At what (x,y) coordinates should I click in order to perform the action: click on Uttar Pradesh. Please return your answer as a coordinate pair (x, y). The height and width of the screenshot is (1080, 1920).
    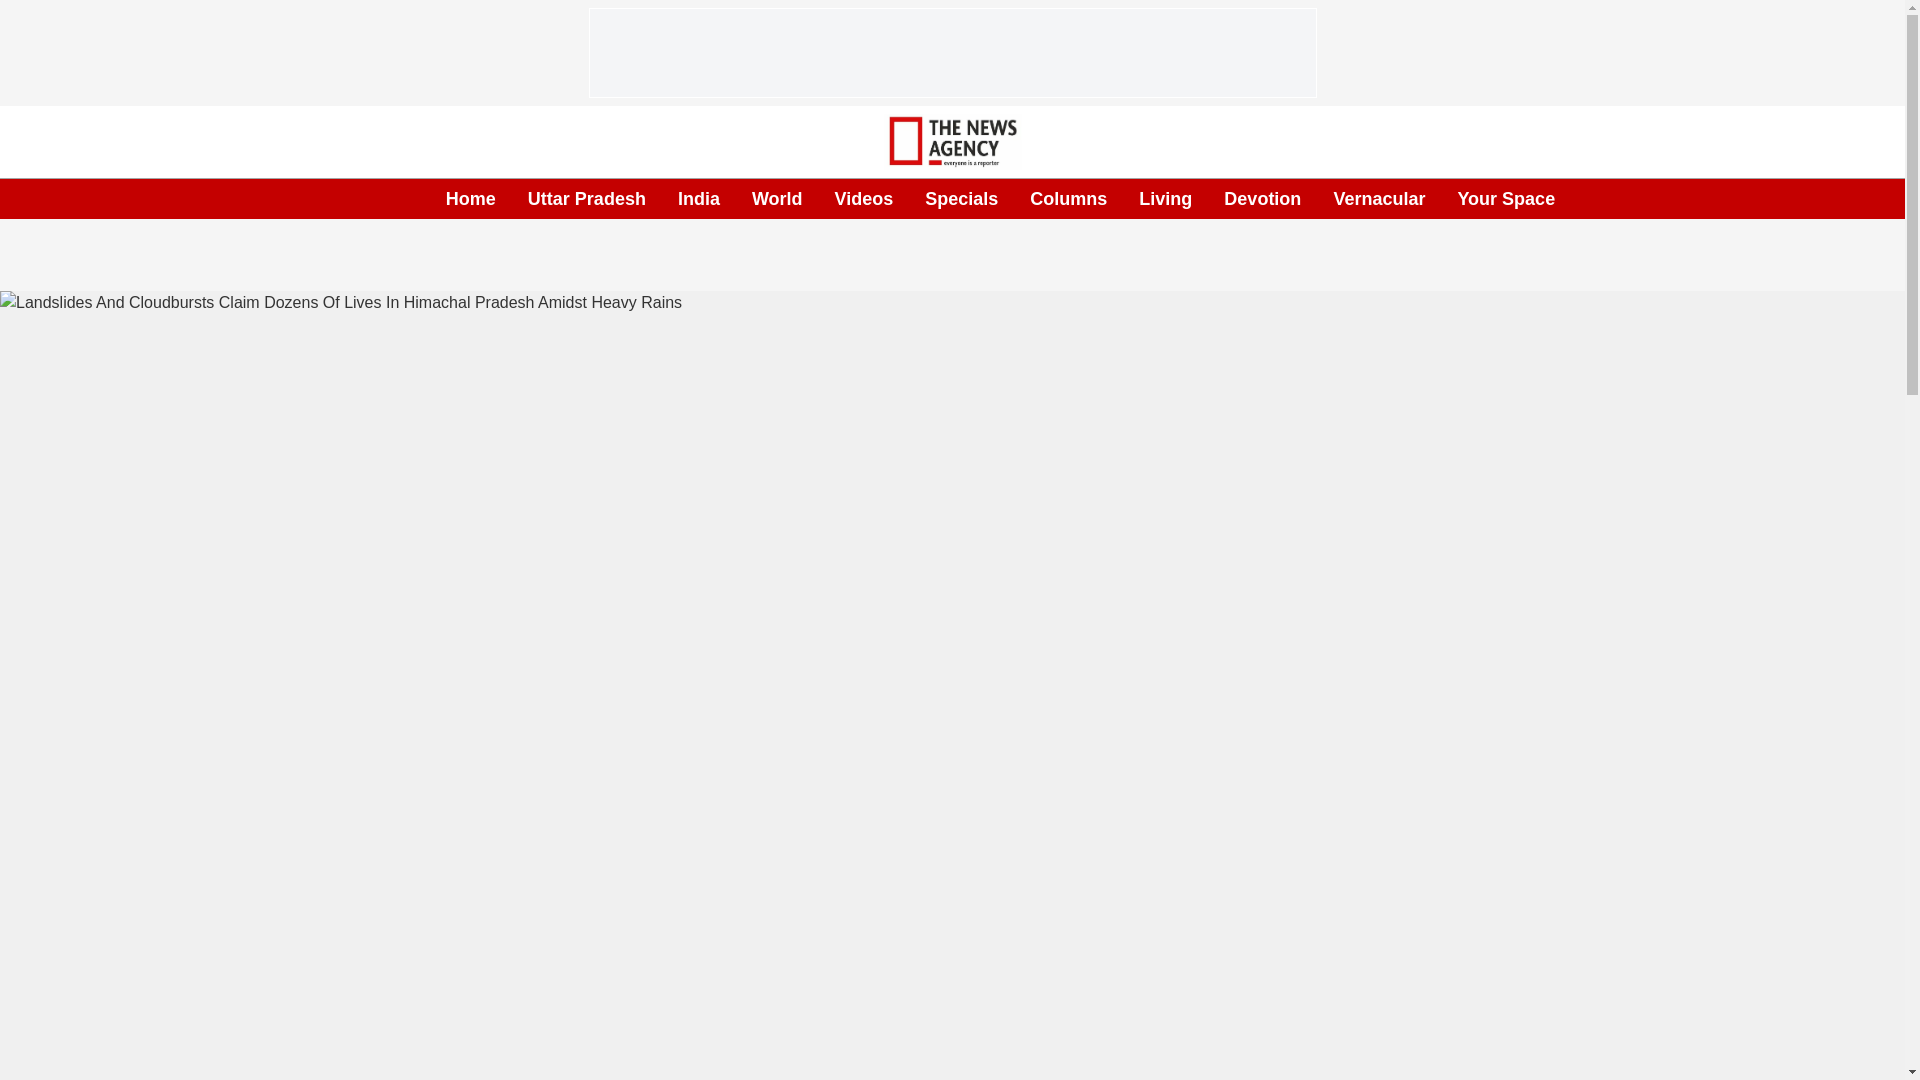
    Looking at the image, I should click on (586, 198).